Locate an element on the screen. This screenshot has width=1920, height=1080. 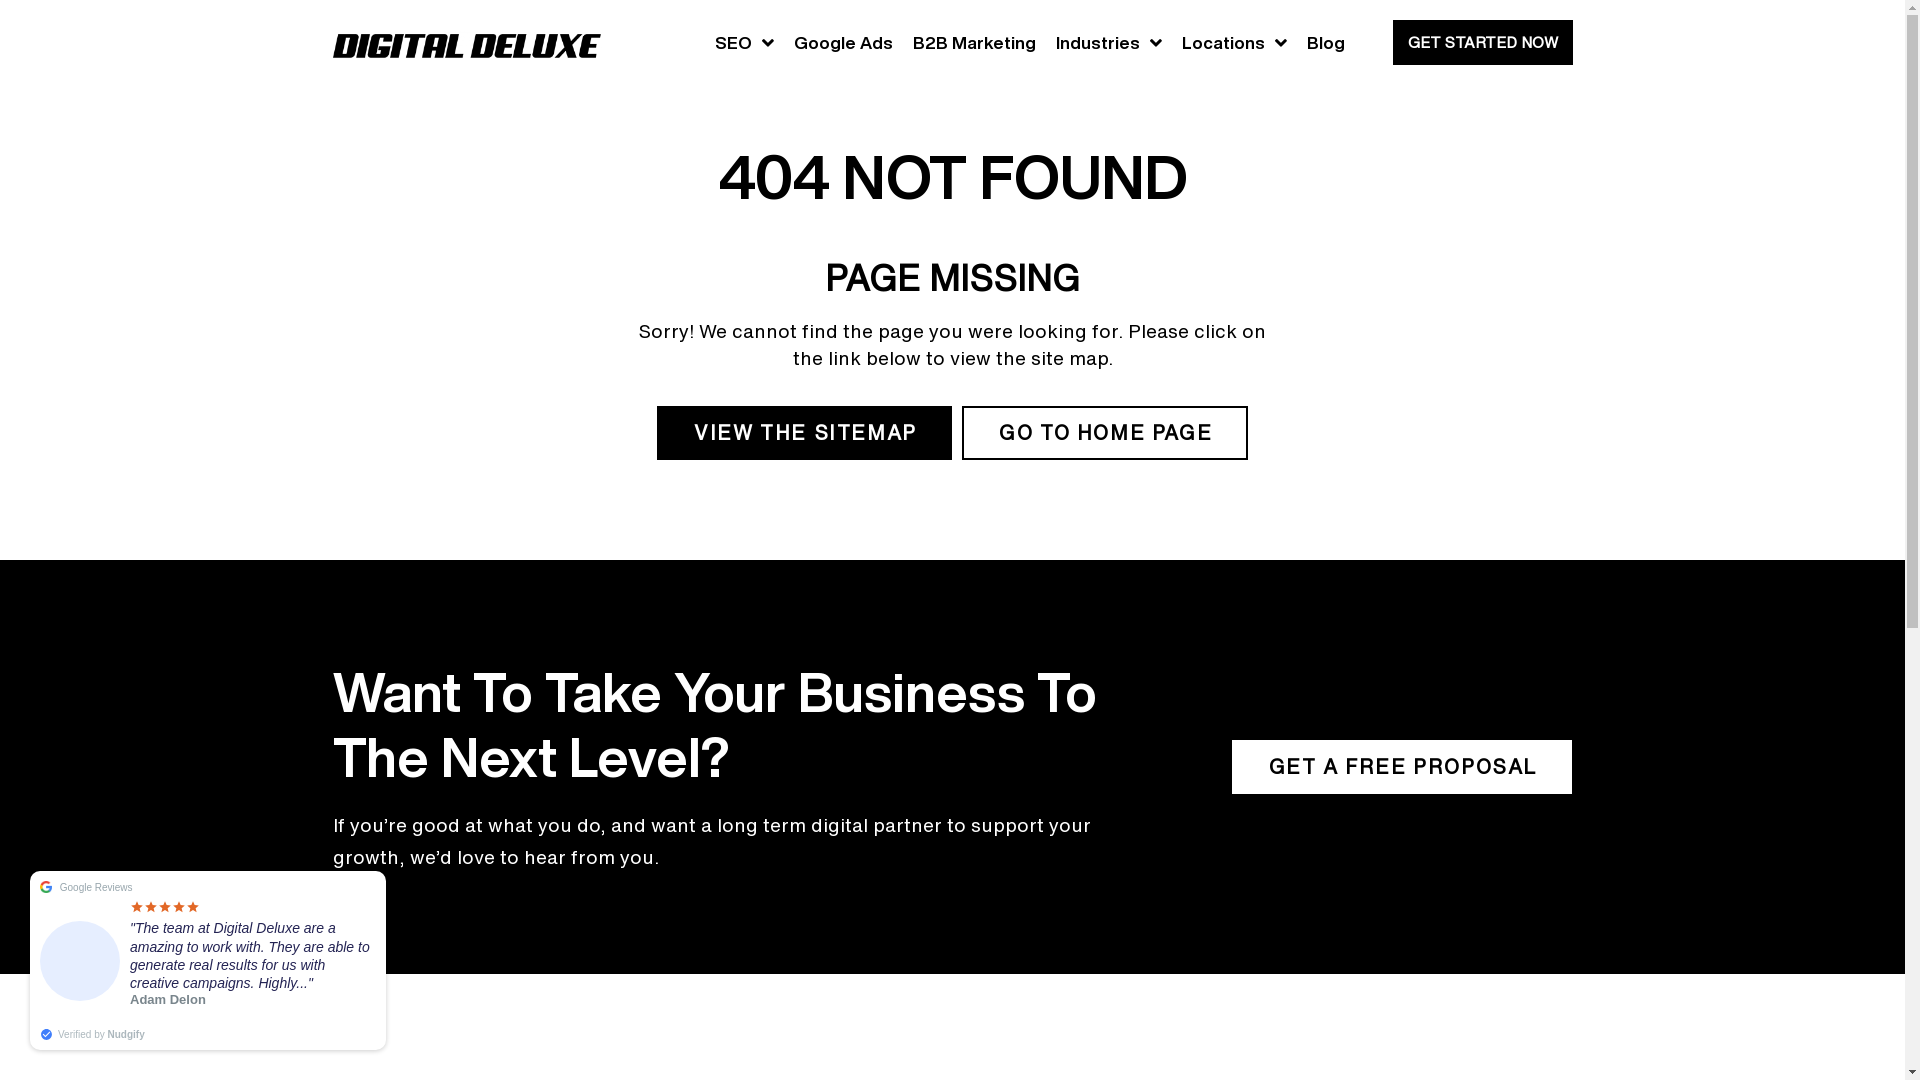
Blog is located at coordinates (1325, 42).